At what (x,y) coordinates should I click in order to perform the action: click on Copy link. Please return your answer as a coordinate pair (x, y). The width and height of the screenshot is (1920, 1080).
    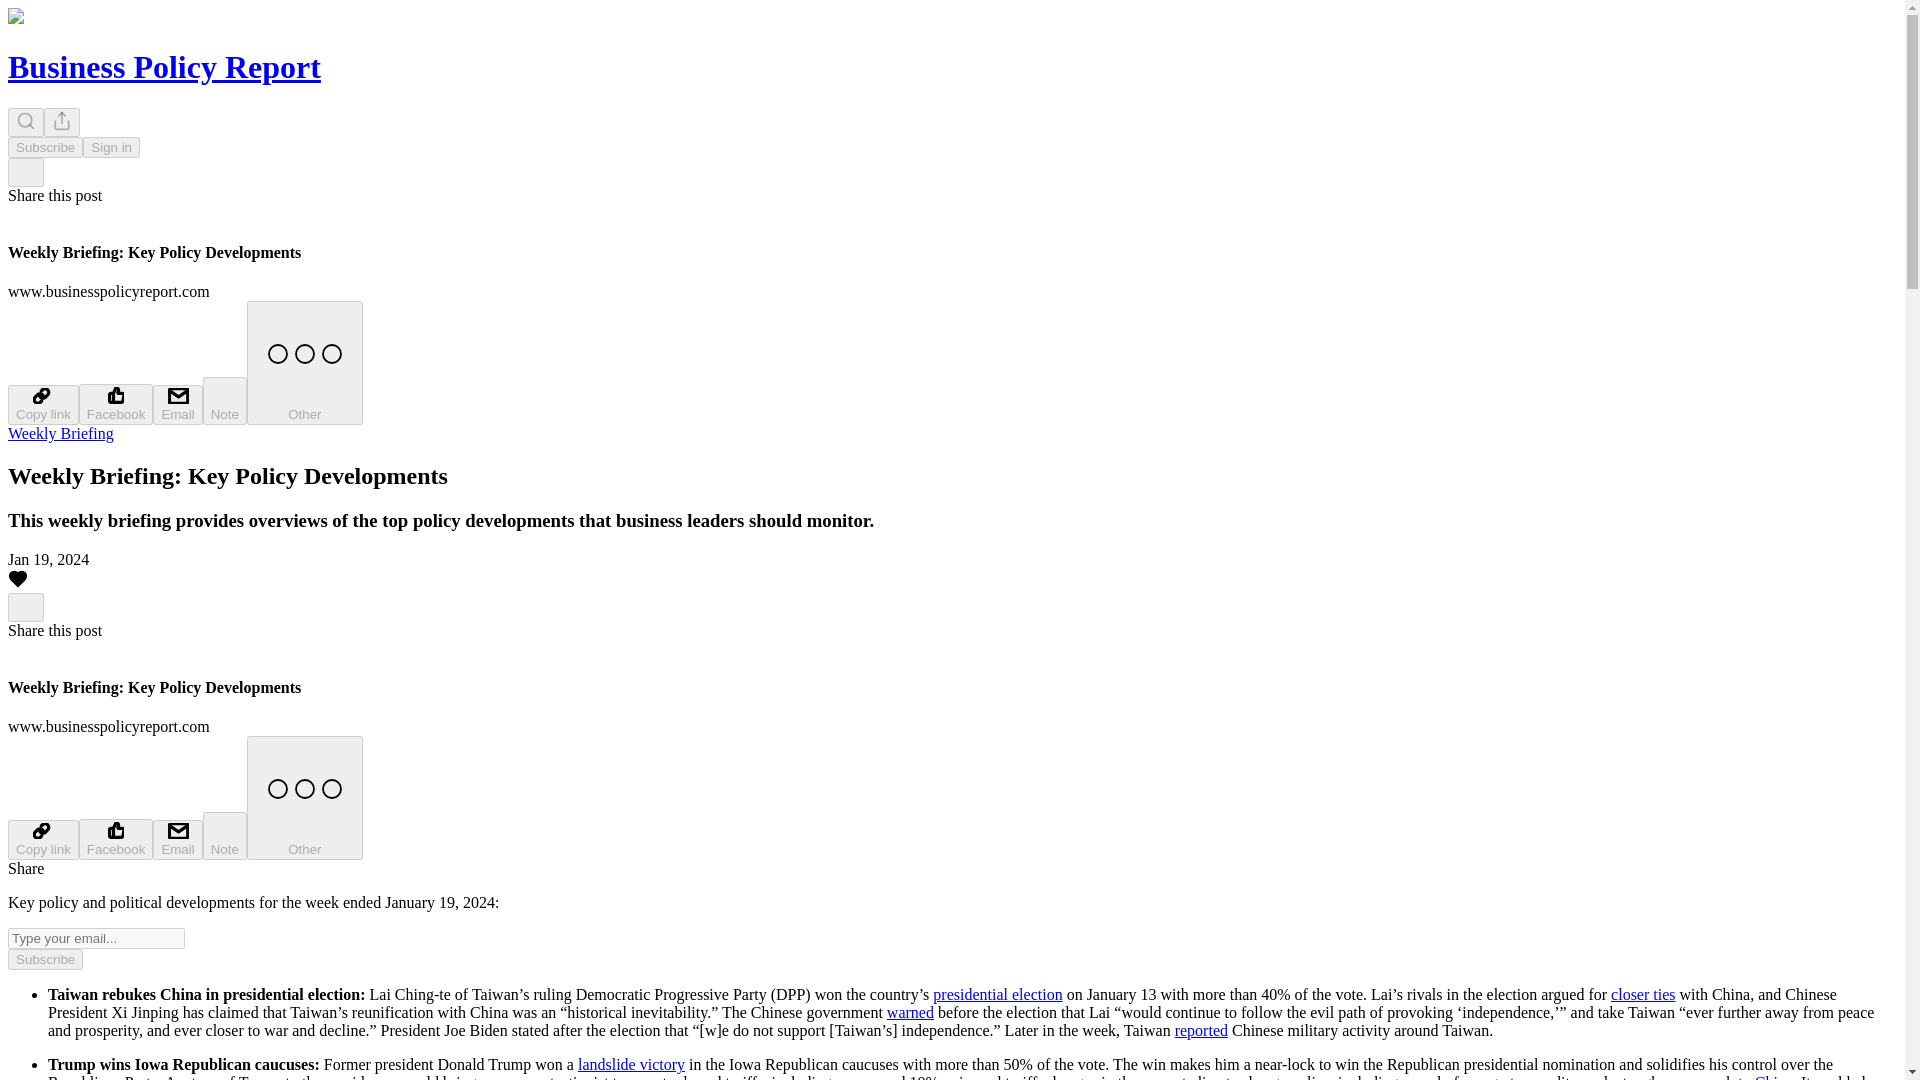
    Looking at the image, I should click on (42, 839).